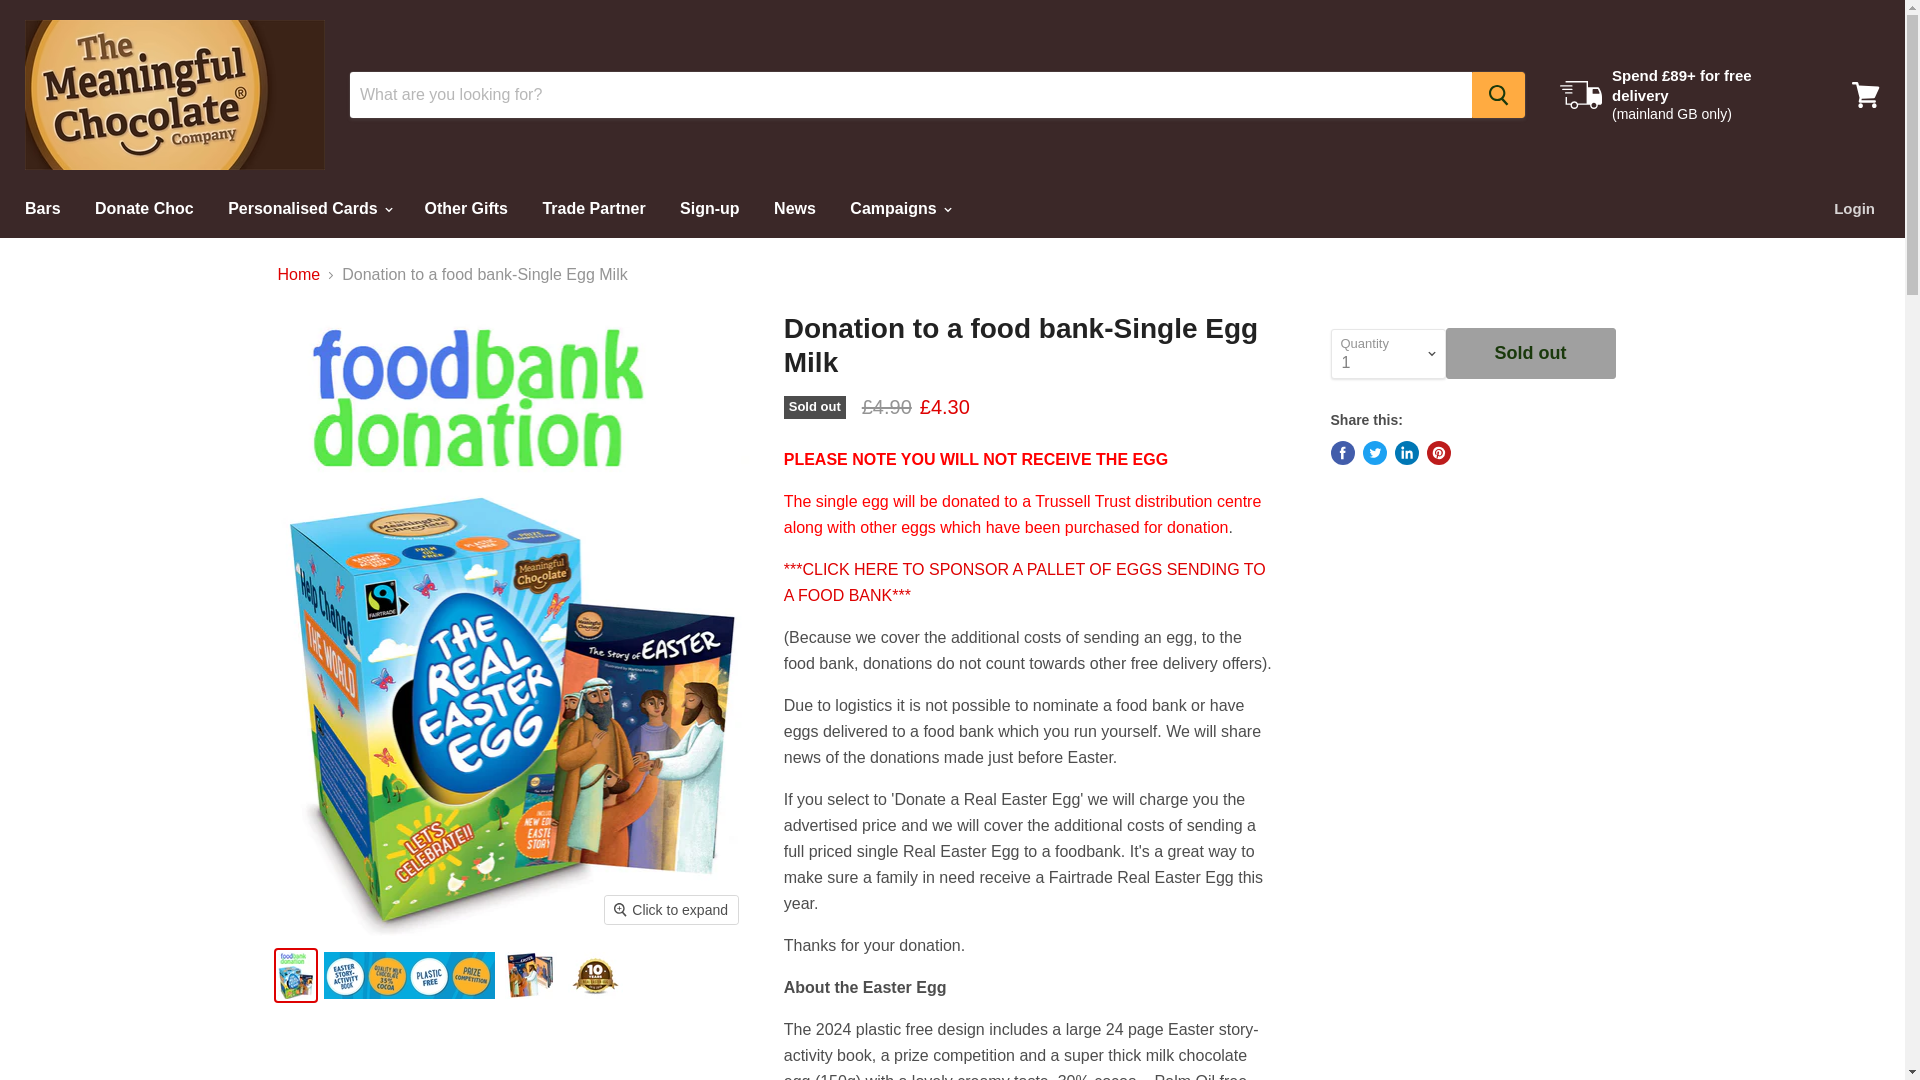 This screenshot has height=1080, width=1920. I want to click on Personalised Cards, so click(309, 208).